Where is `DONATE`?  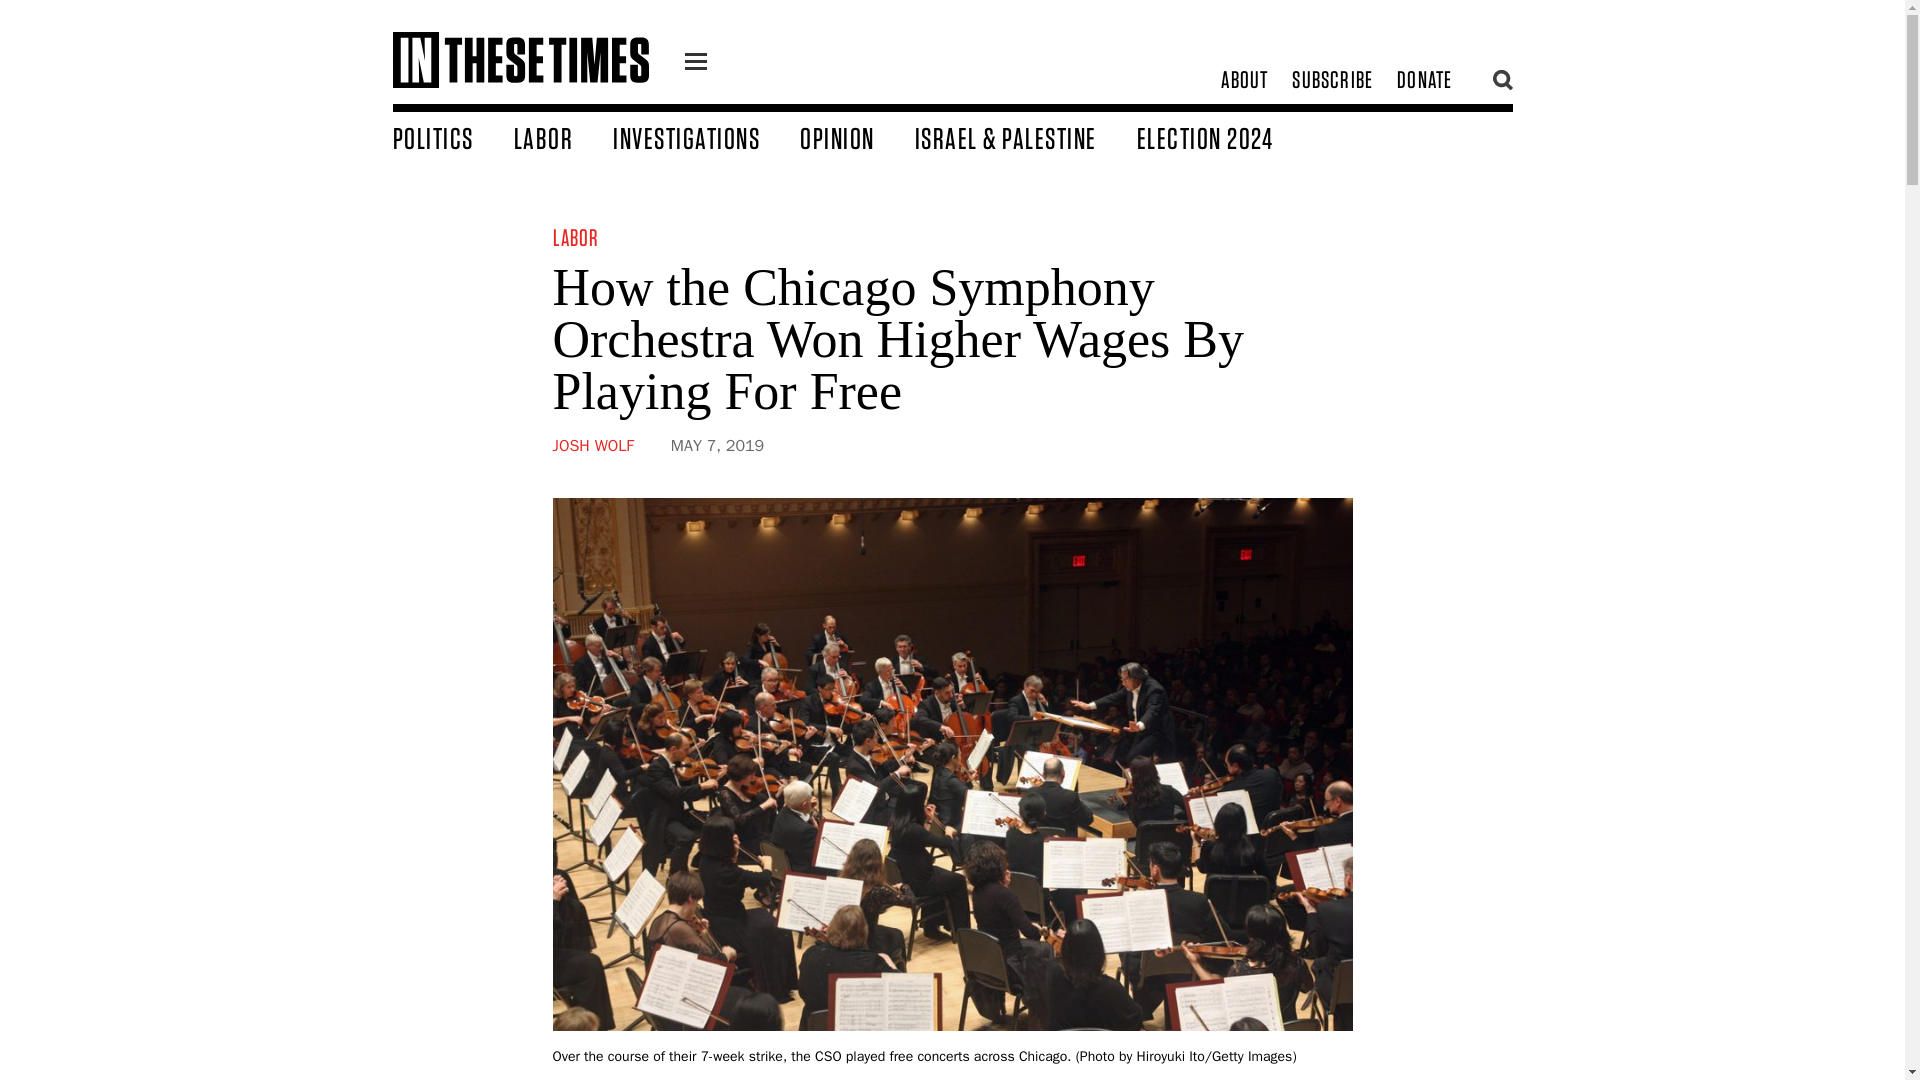 DONATE is located at coordinates (1424, 80).